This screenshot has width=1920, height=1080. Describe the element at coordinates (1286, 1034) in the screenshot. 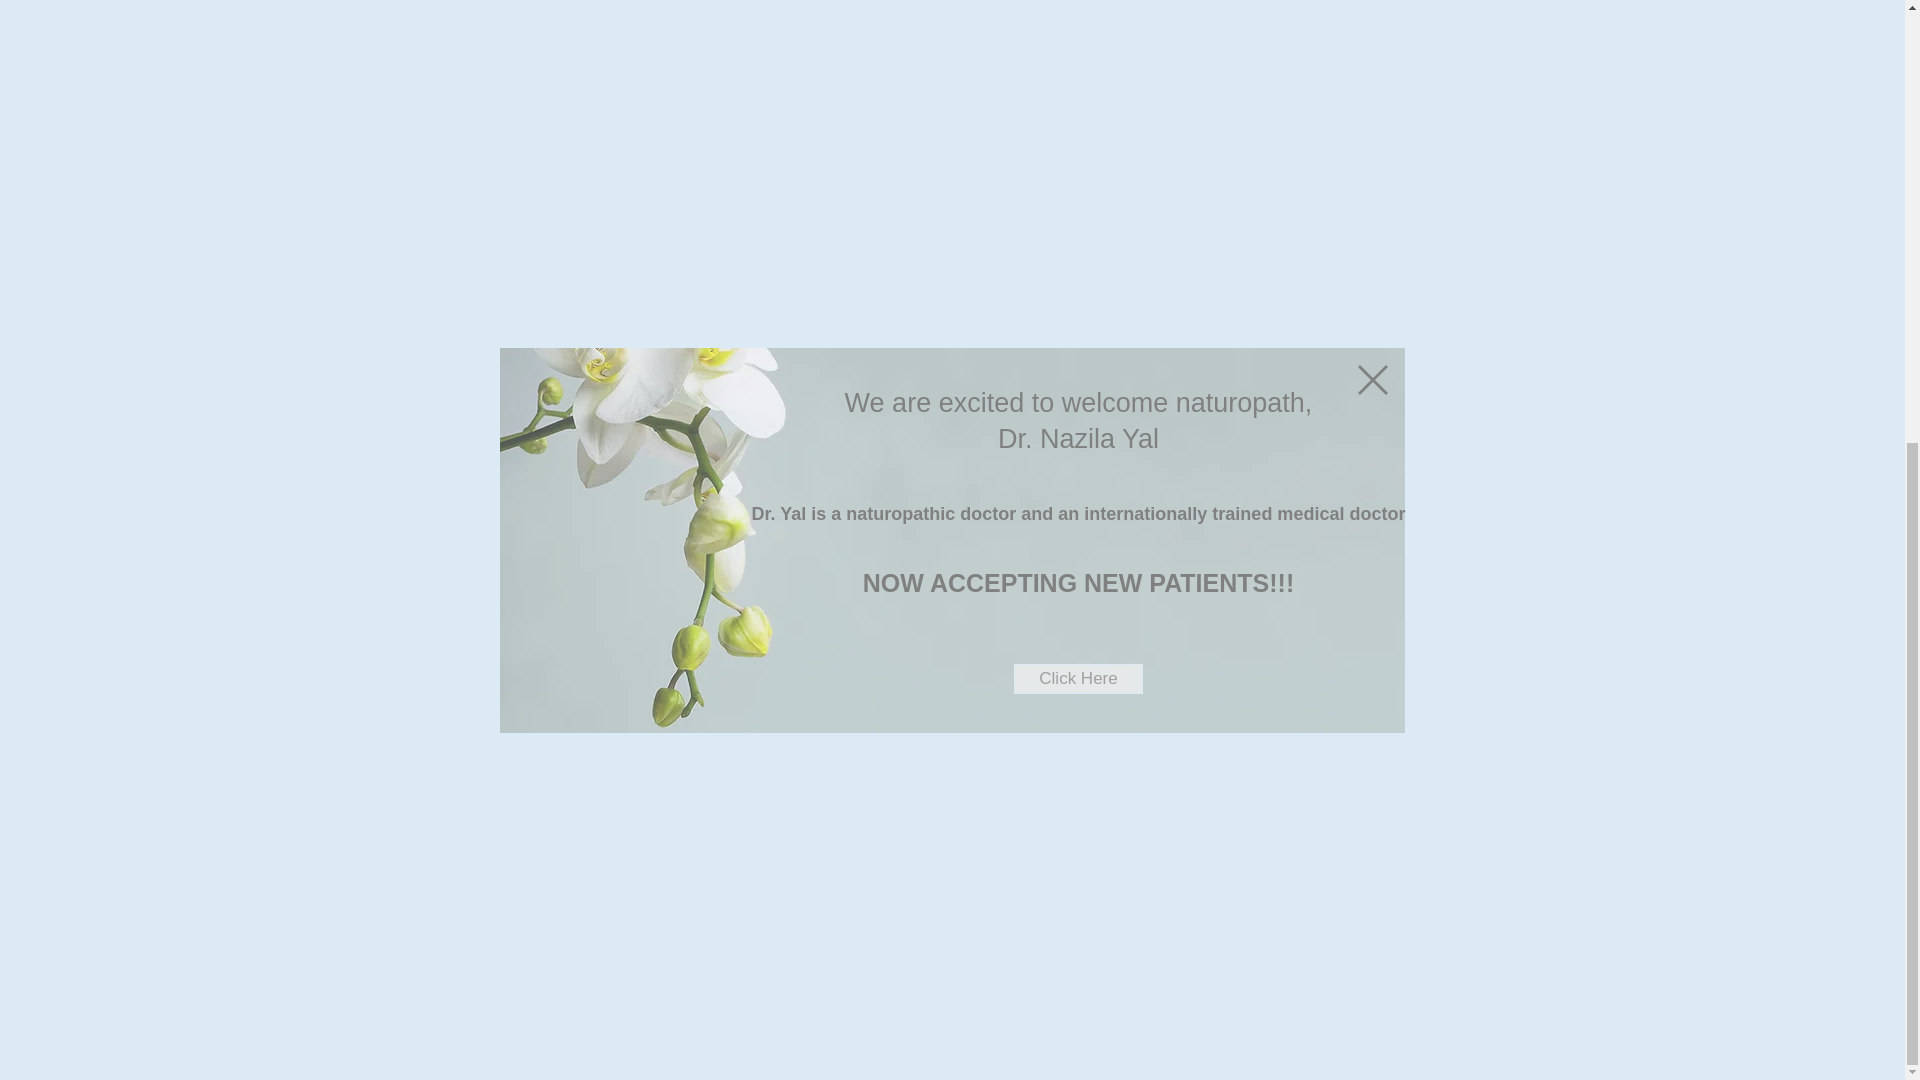

I see `Embedded Content` at that location.